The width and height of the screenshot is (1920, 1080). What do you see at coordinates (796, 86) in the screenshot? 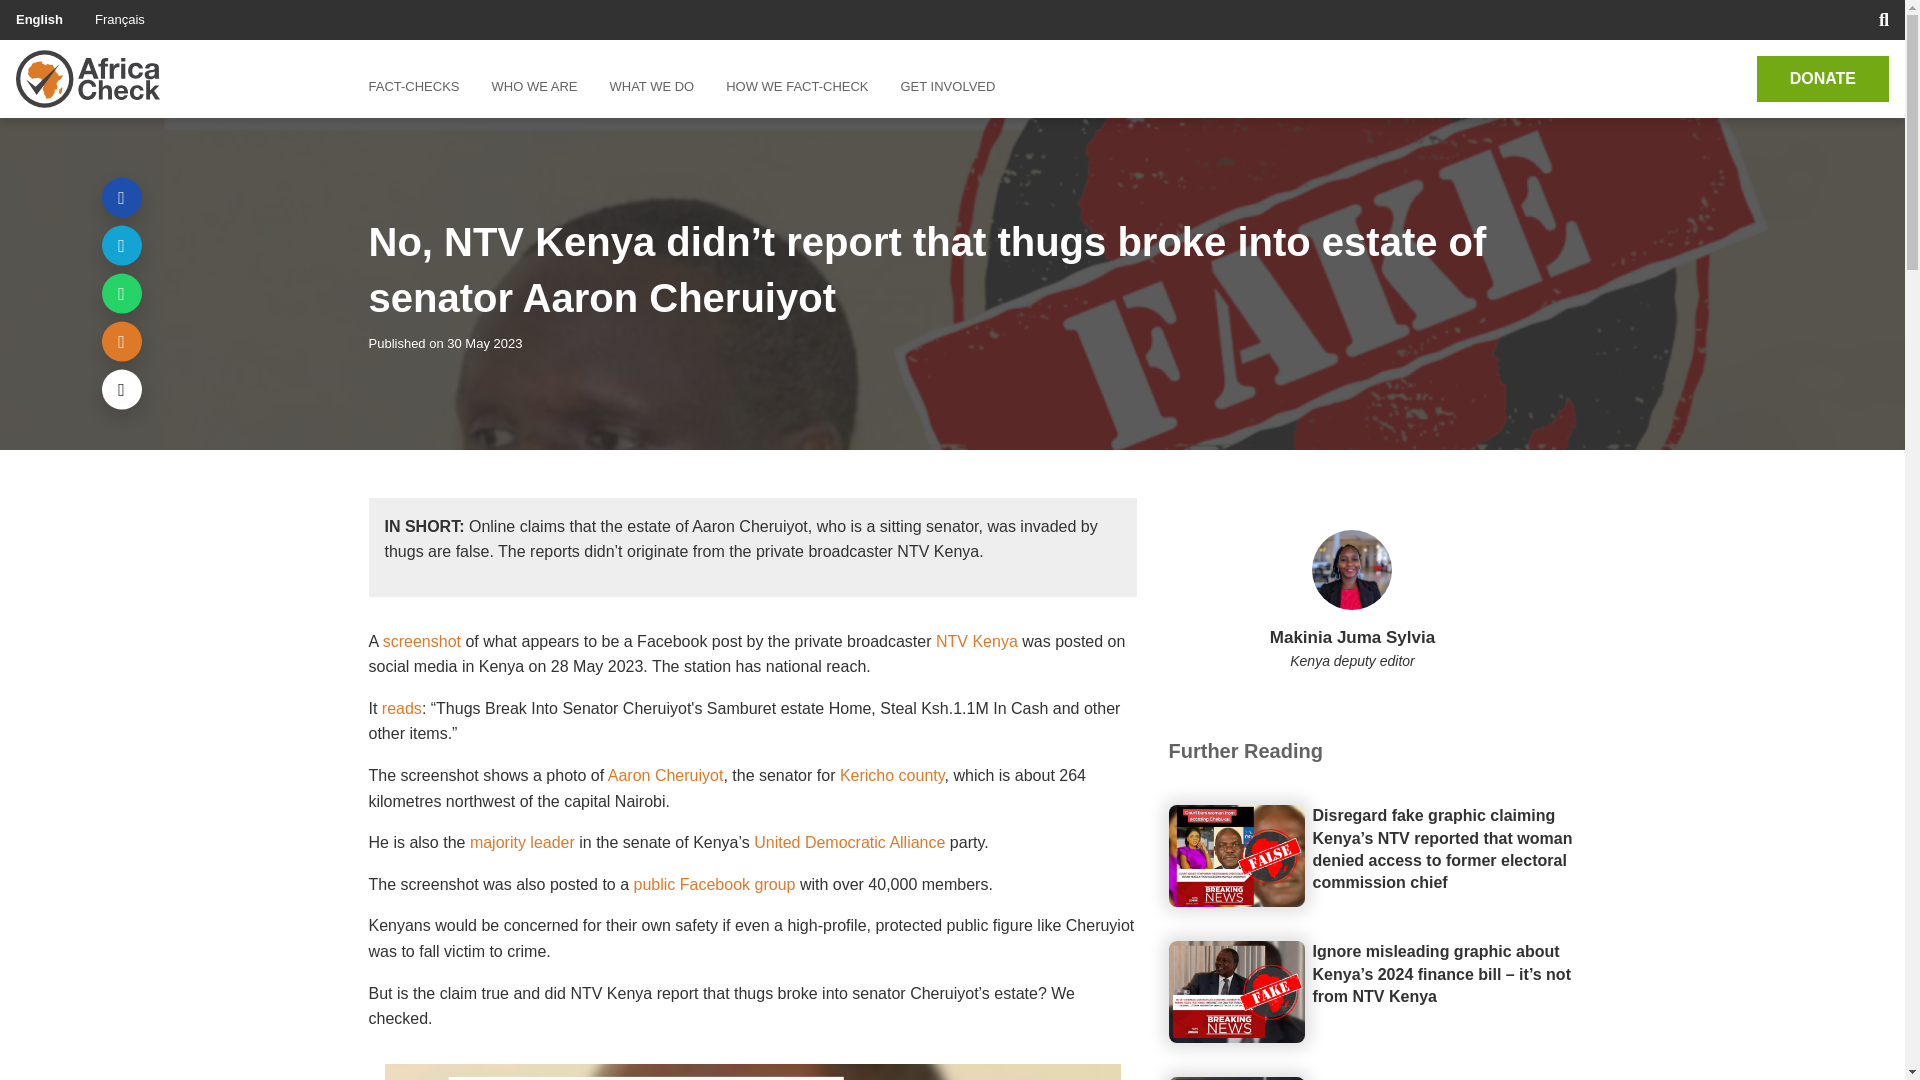
I see `HOW WE FACT-CHECK` at bounding box center [796, 86].